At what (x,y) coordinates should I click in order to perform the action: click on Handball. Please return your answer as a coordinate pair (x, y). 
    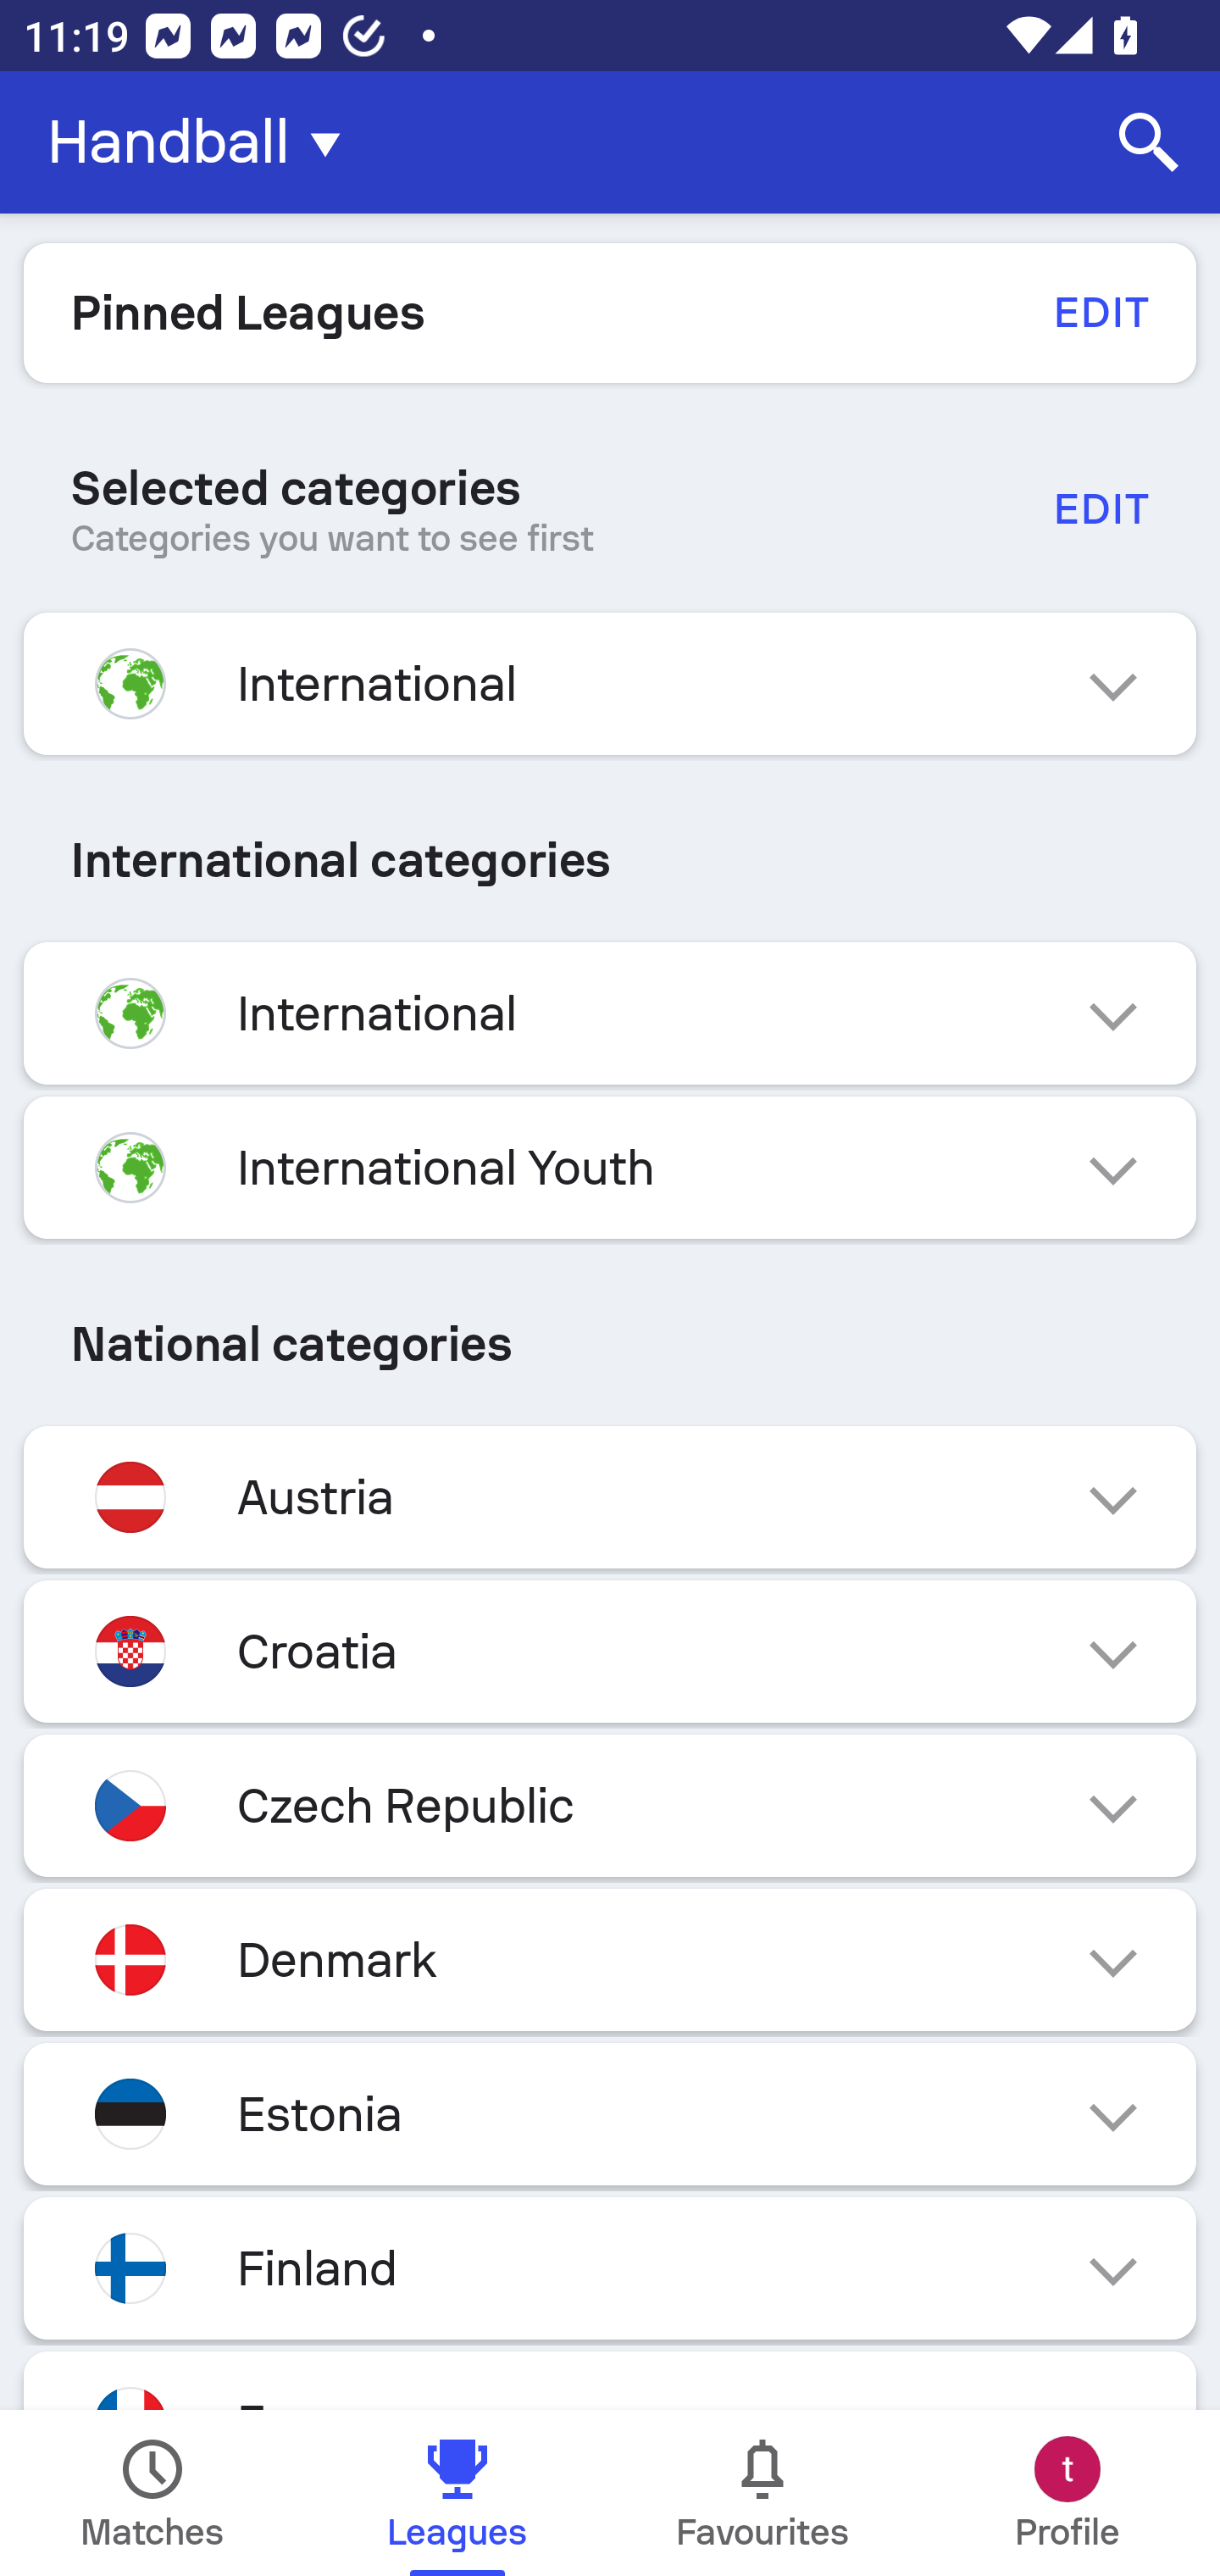
    Looking at the image, I should click on (203, 142).